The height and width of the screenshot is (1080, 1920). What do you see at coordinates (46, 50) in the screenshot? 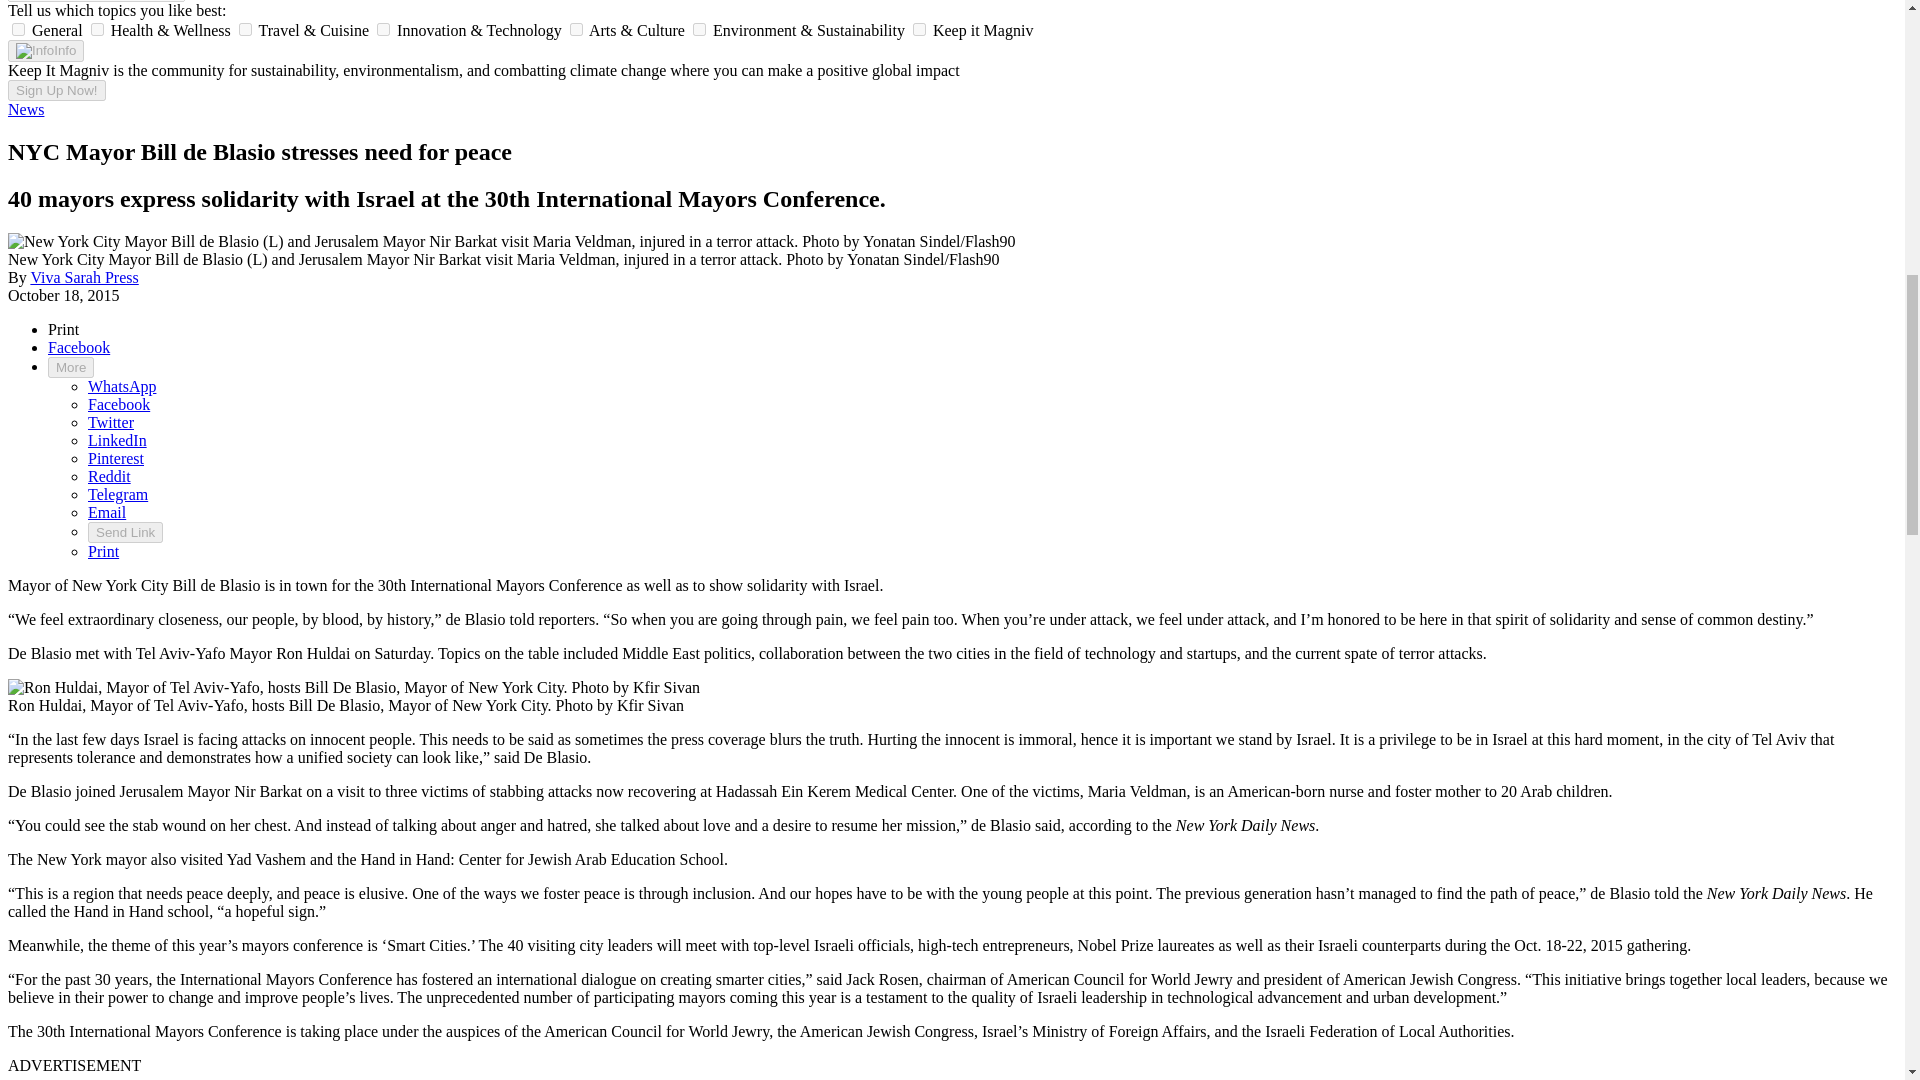
I see `Info` at bounding box center [46, 50].